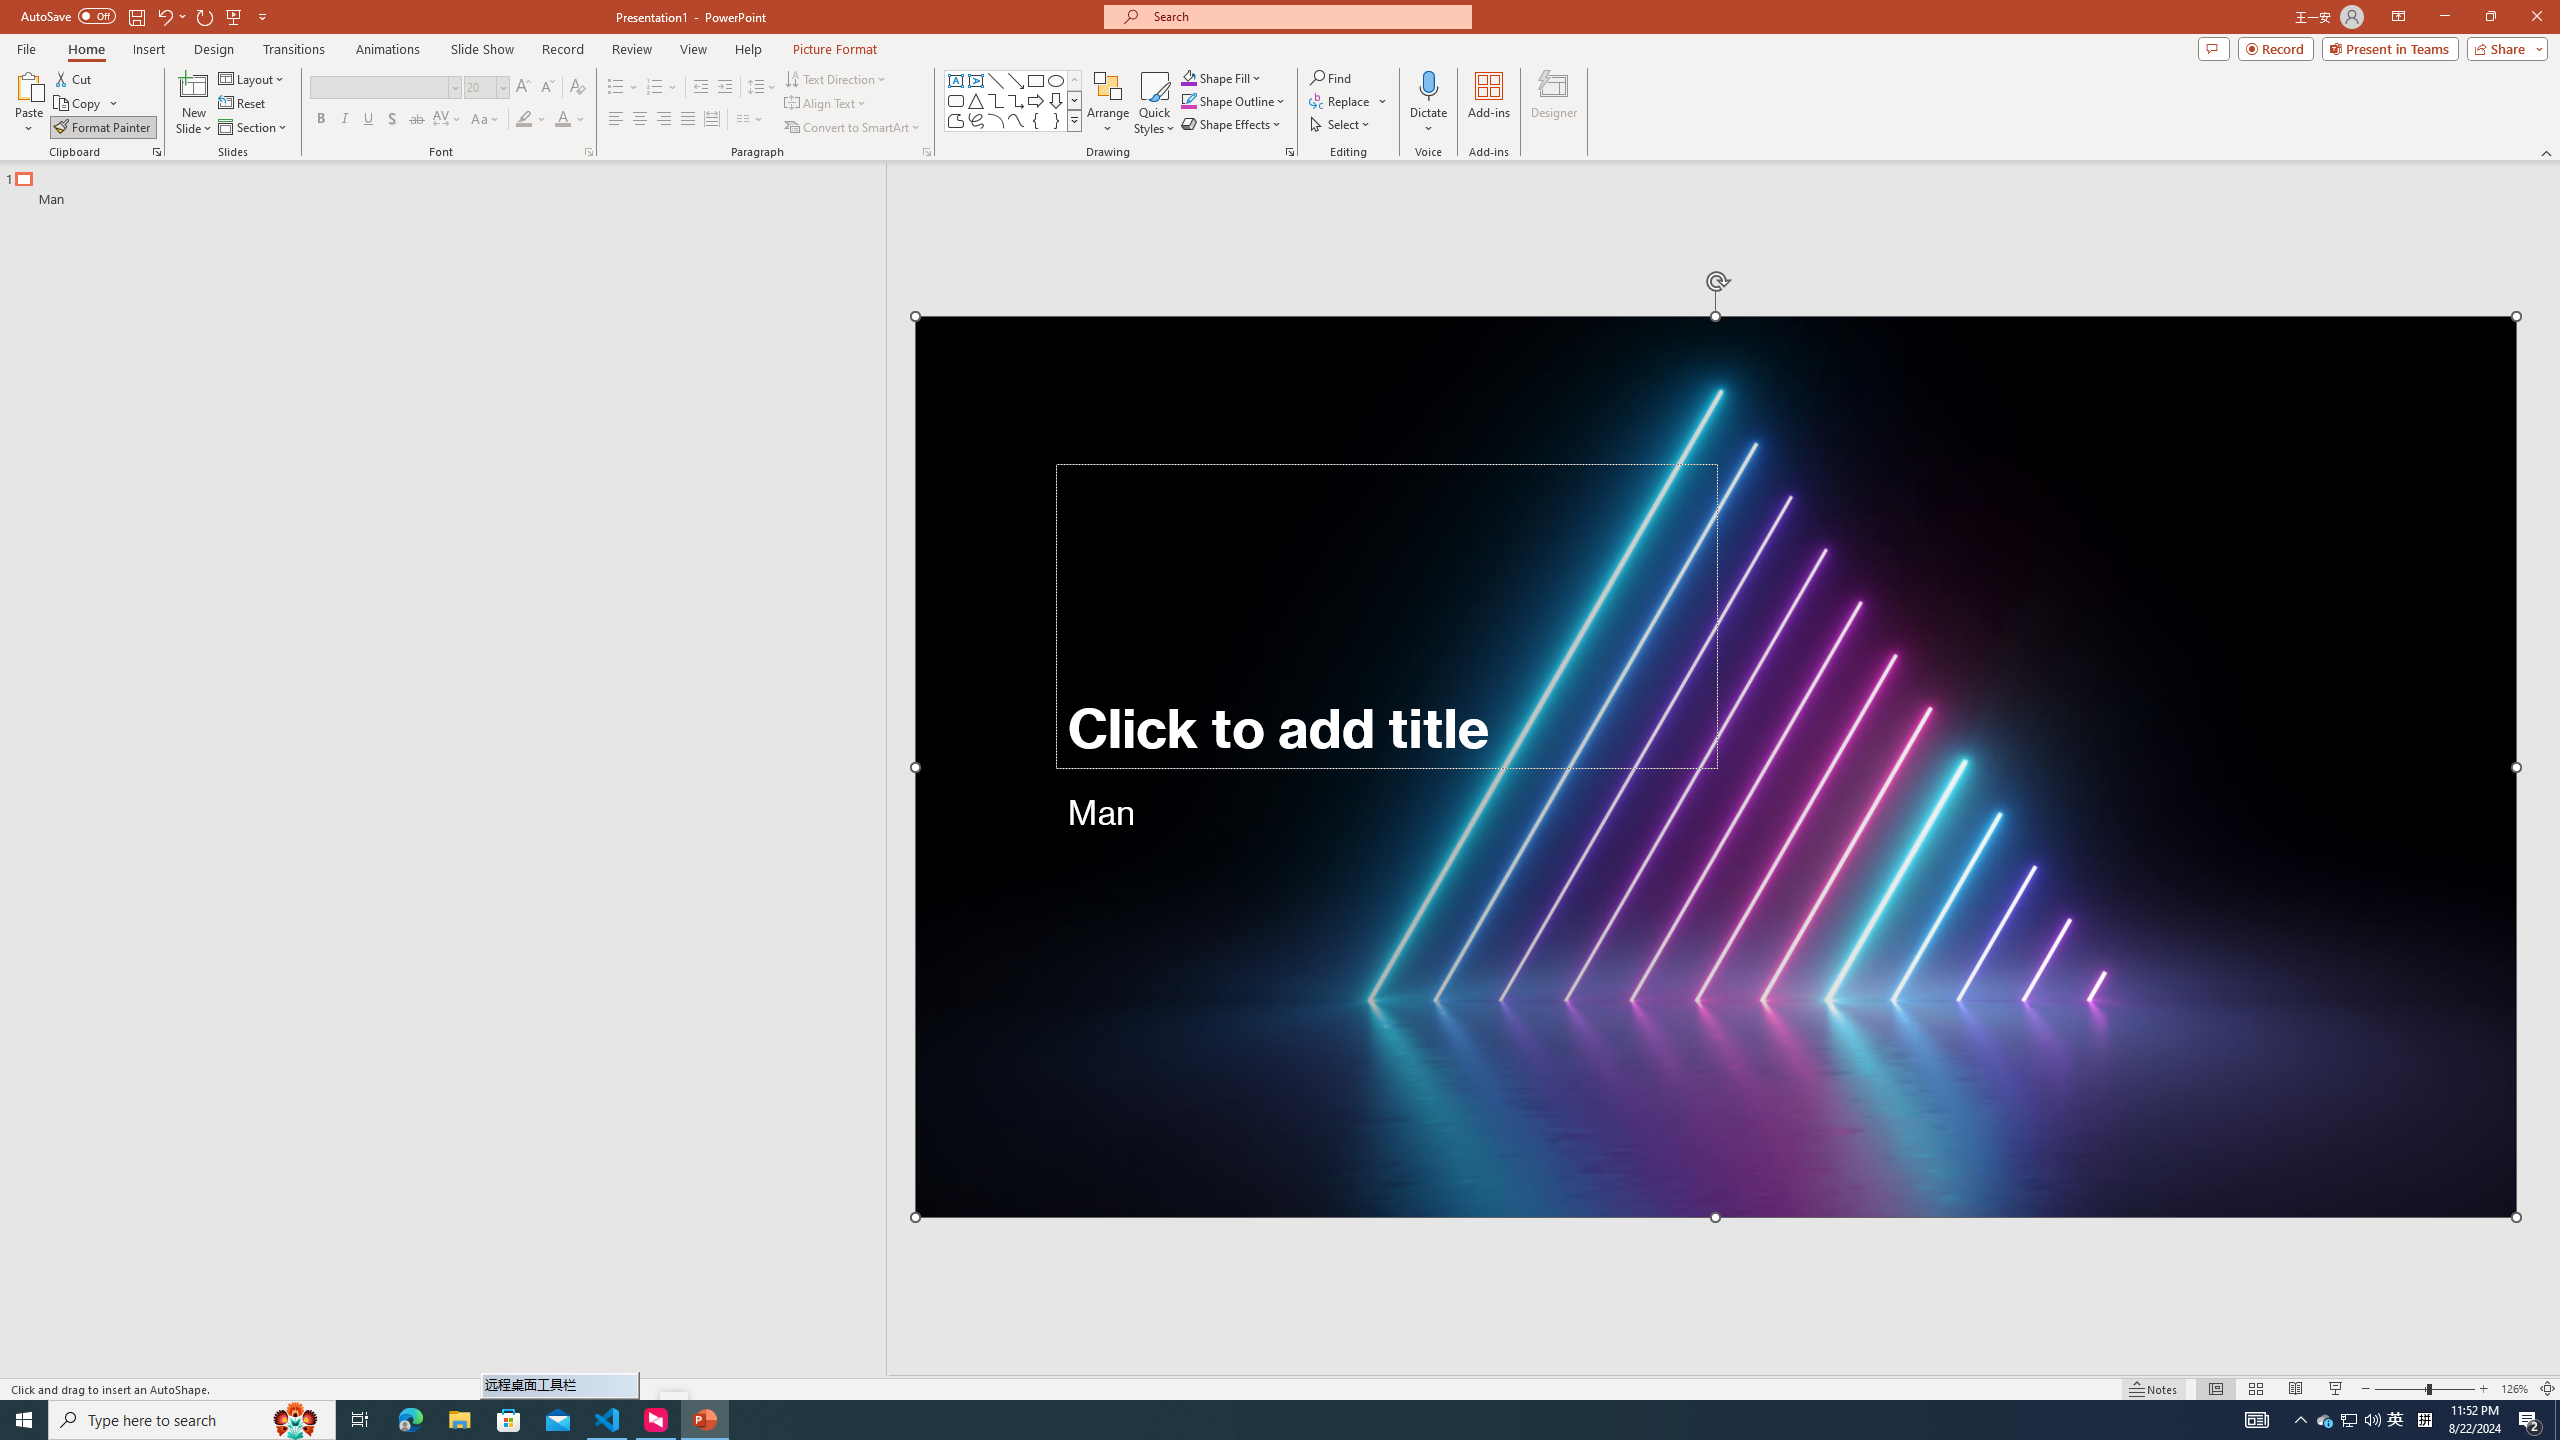 The height and width of the screenshot is (1440, 2560). I want to click on Cut, so click(74, 78).